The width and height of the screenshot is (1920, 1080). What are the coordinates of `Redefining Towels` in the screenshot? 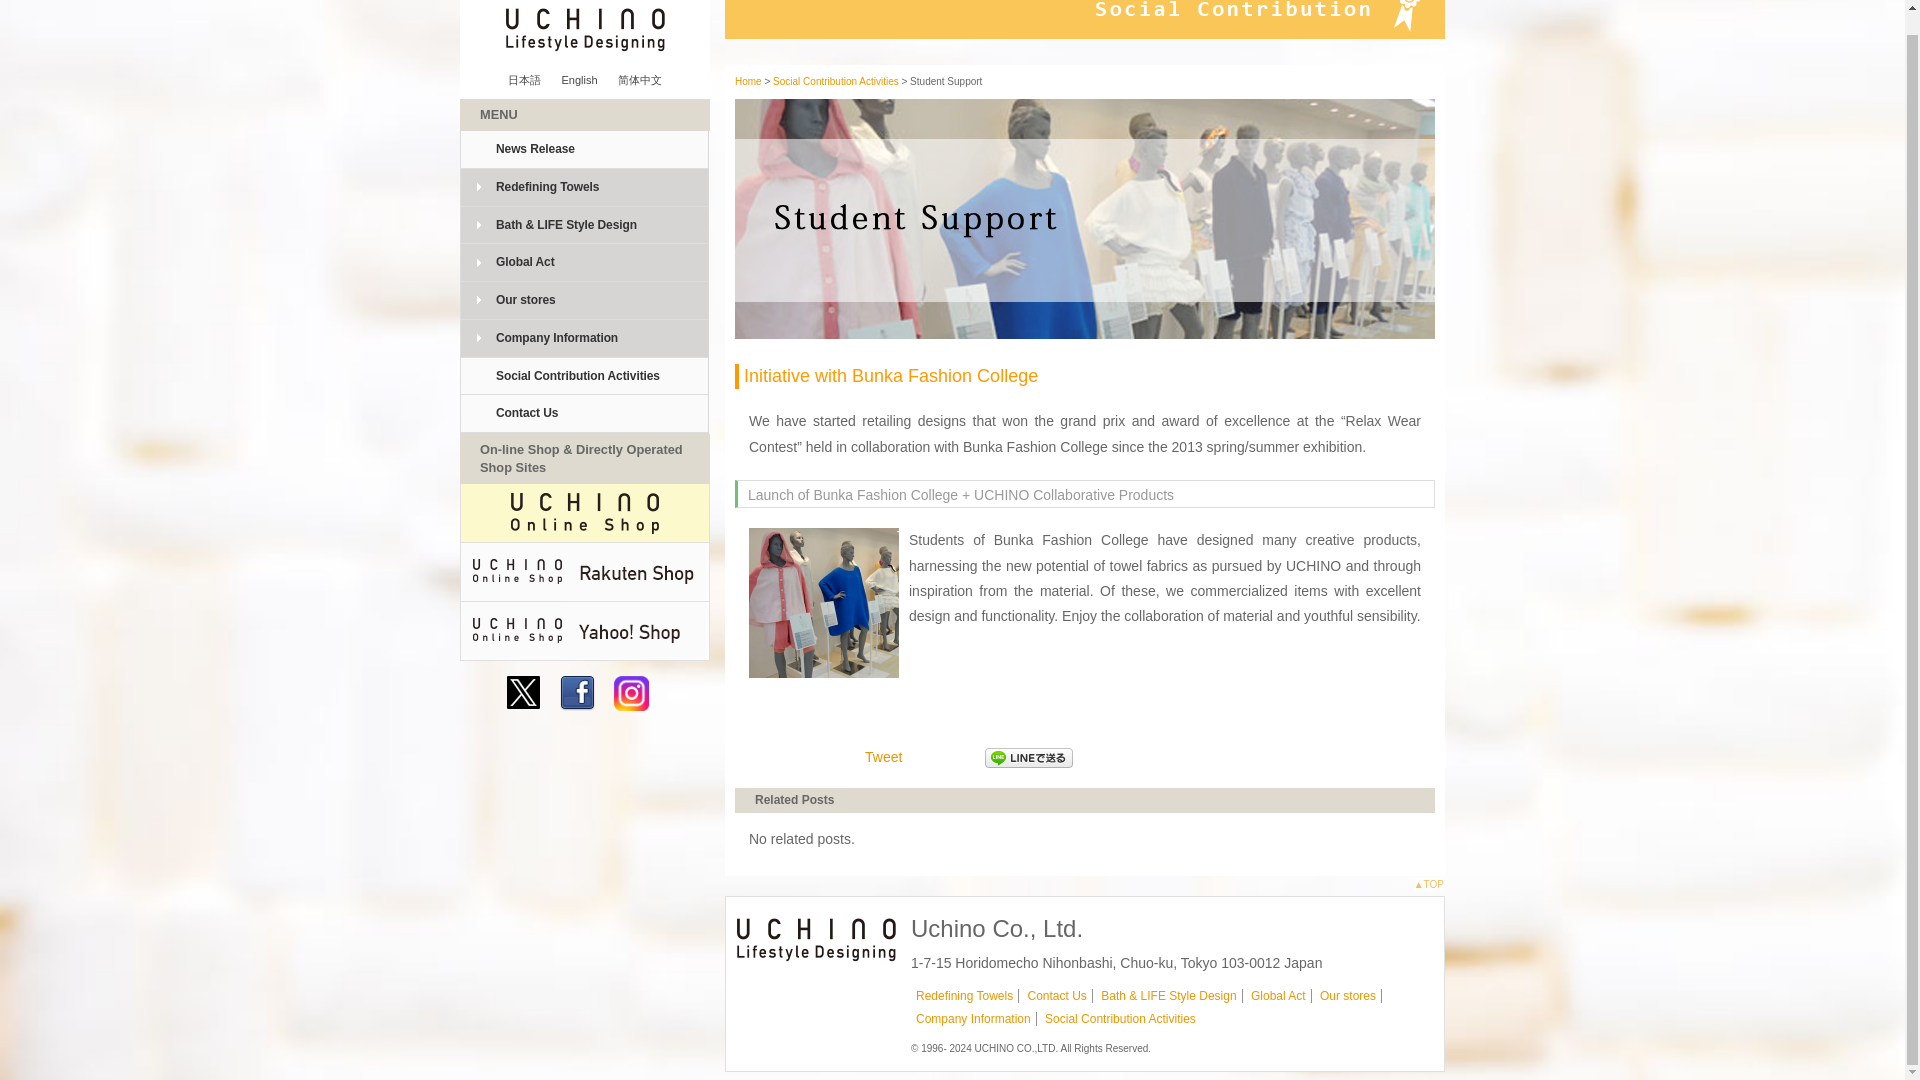 It's located at (584, 188).